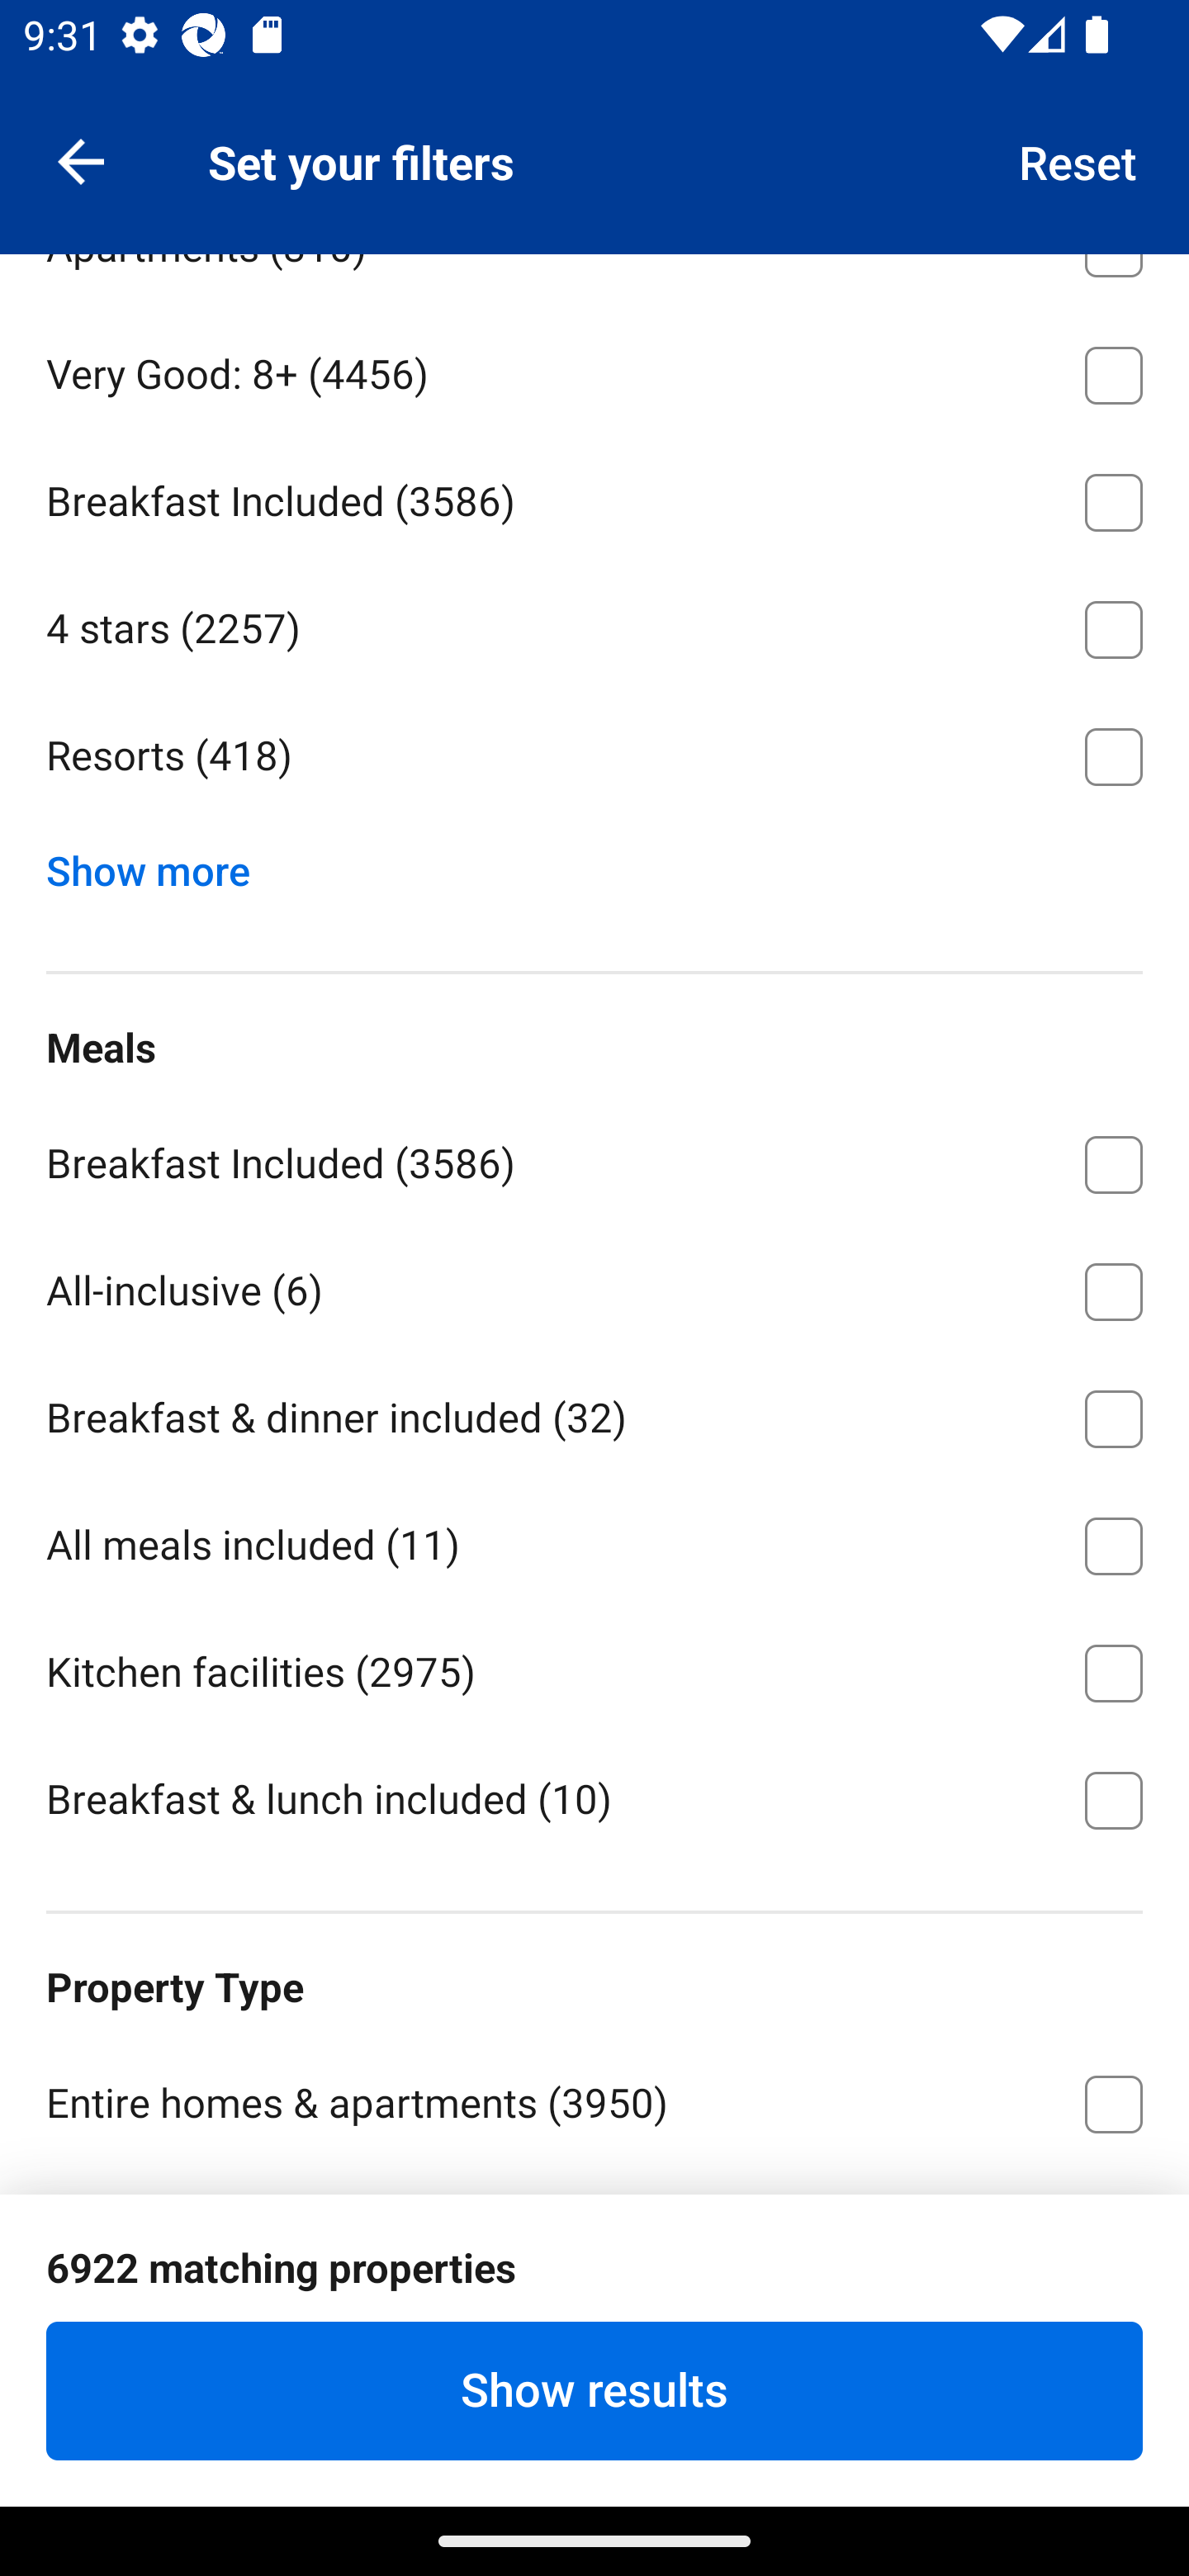 The image size is (1189, 2576). Describe the element at coordinates (1078, 160) in the screenshot. I see `Reset` at that location.